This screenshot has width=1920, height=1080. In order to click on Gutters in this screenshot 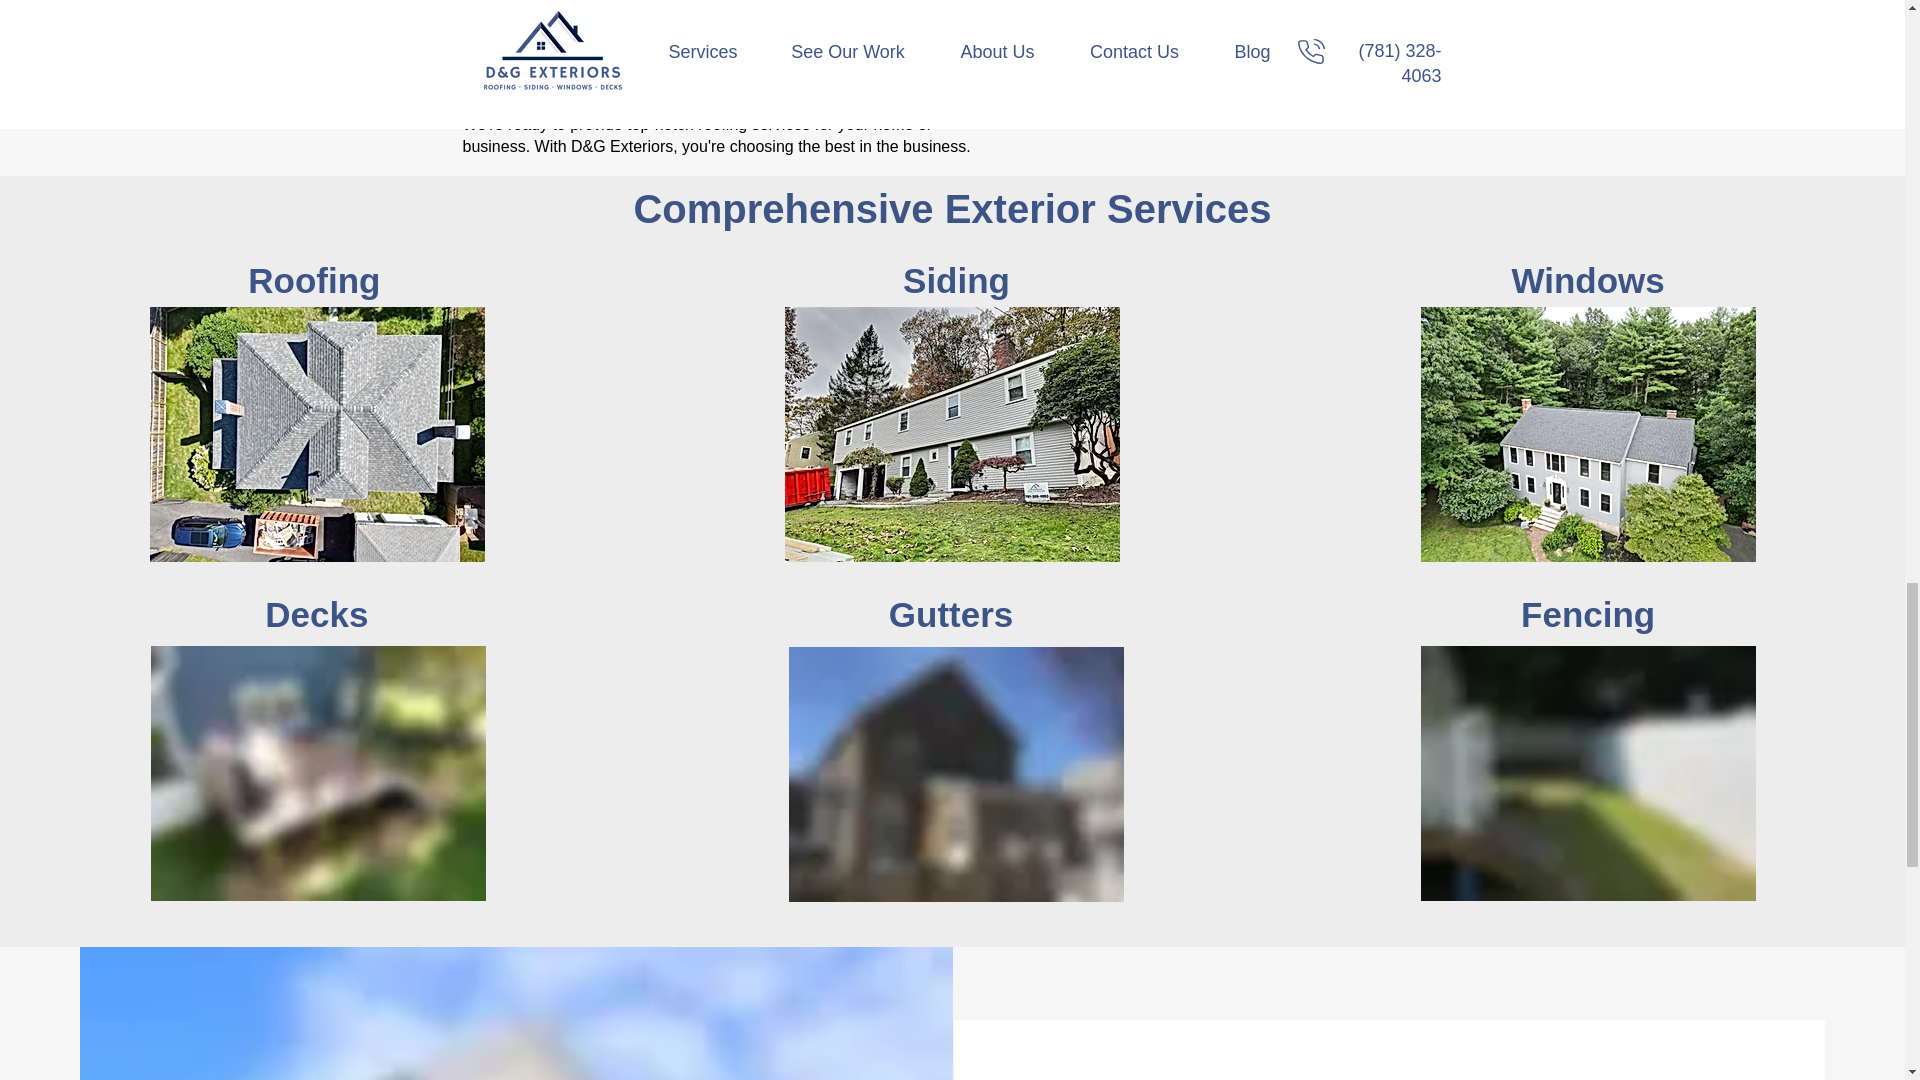, I will do `click(950, 614)`.